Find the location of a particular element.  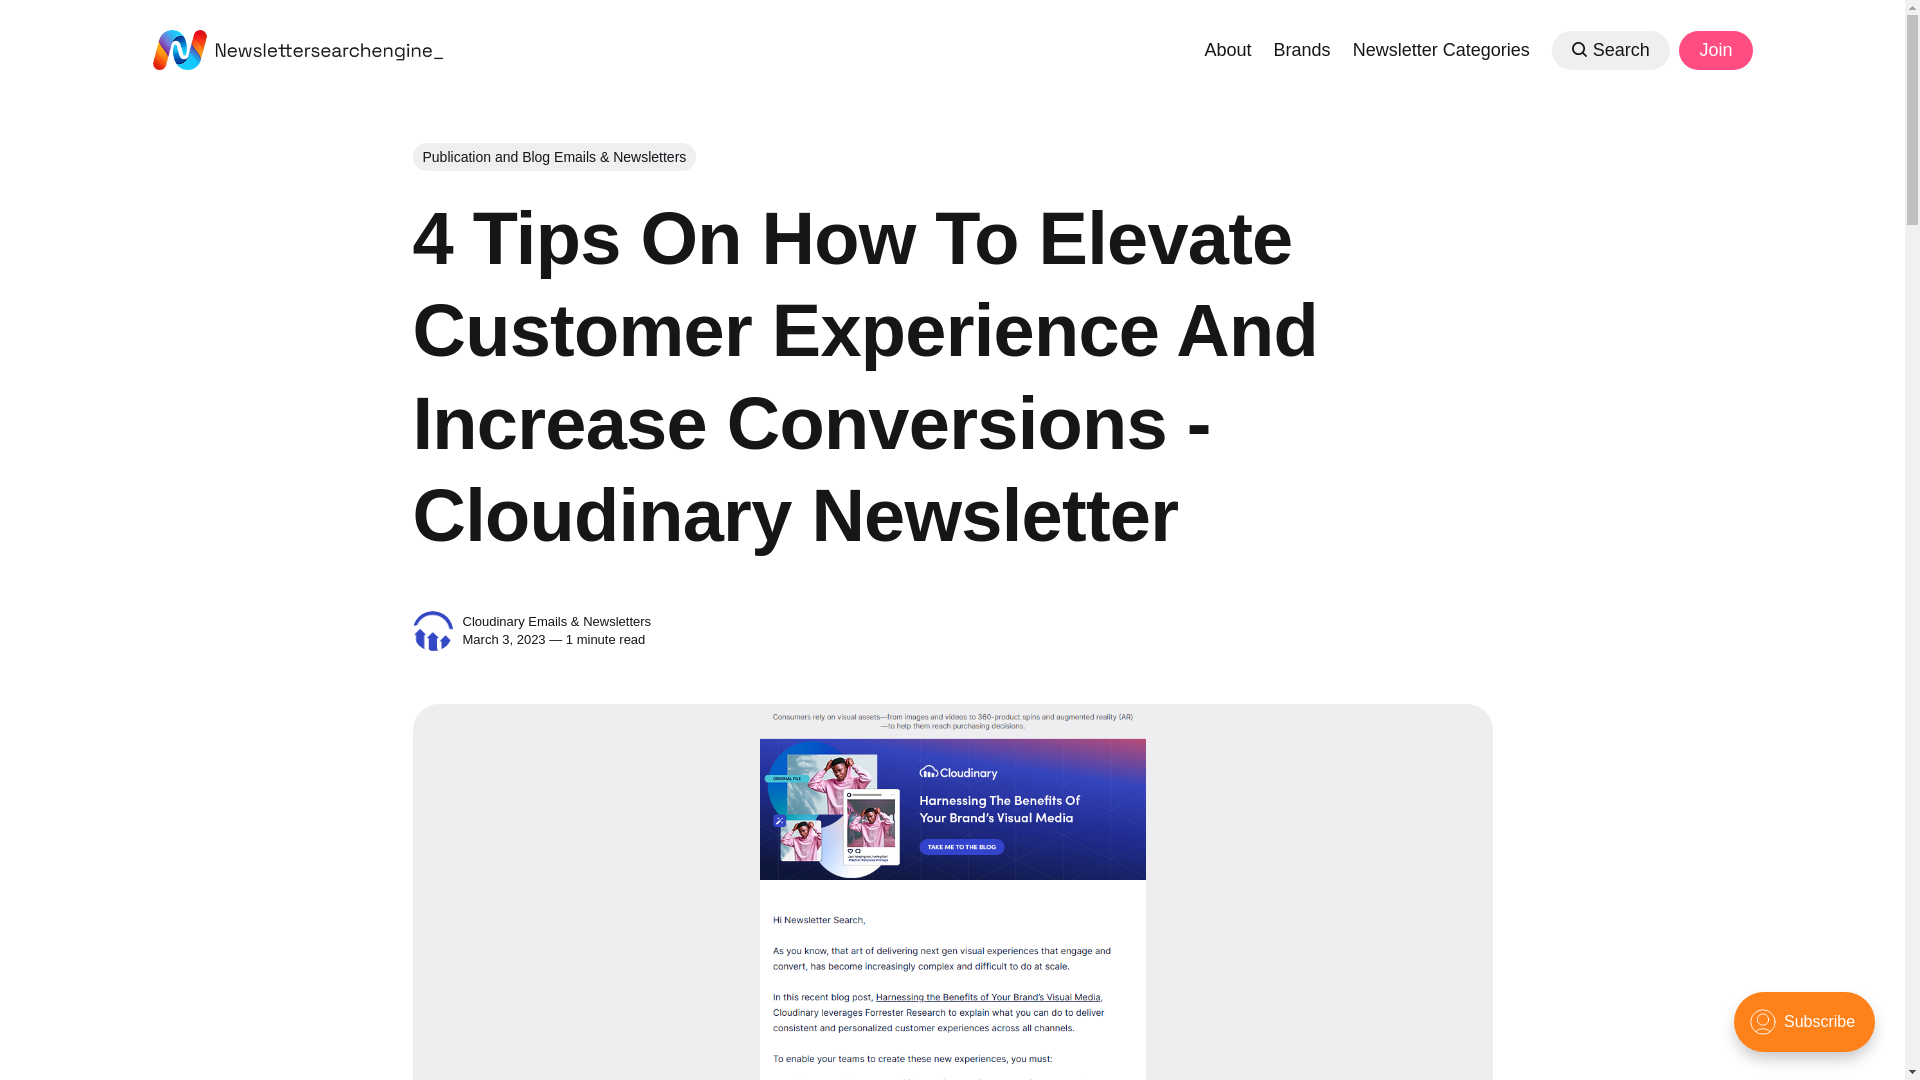

Join is located at coordinates (1714, 50).